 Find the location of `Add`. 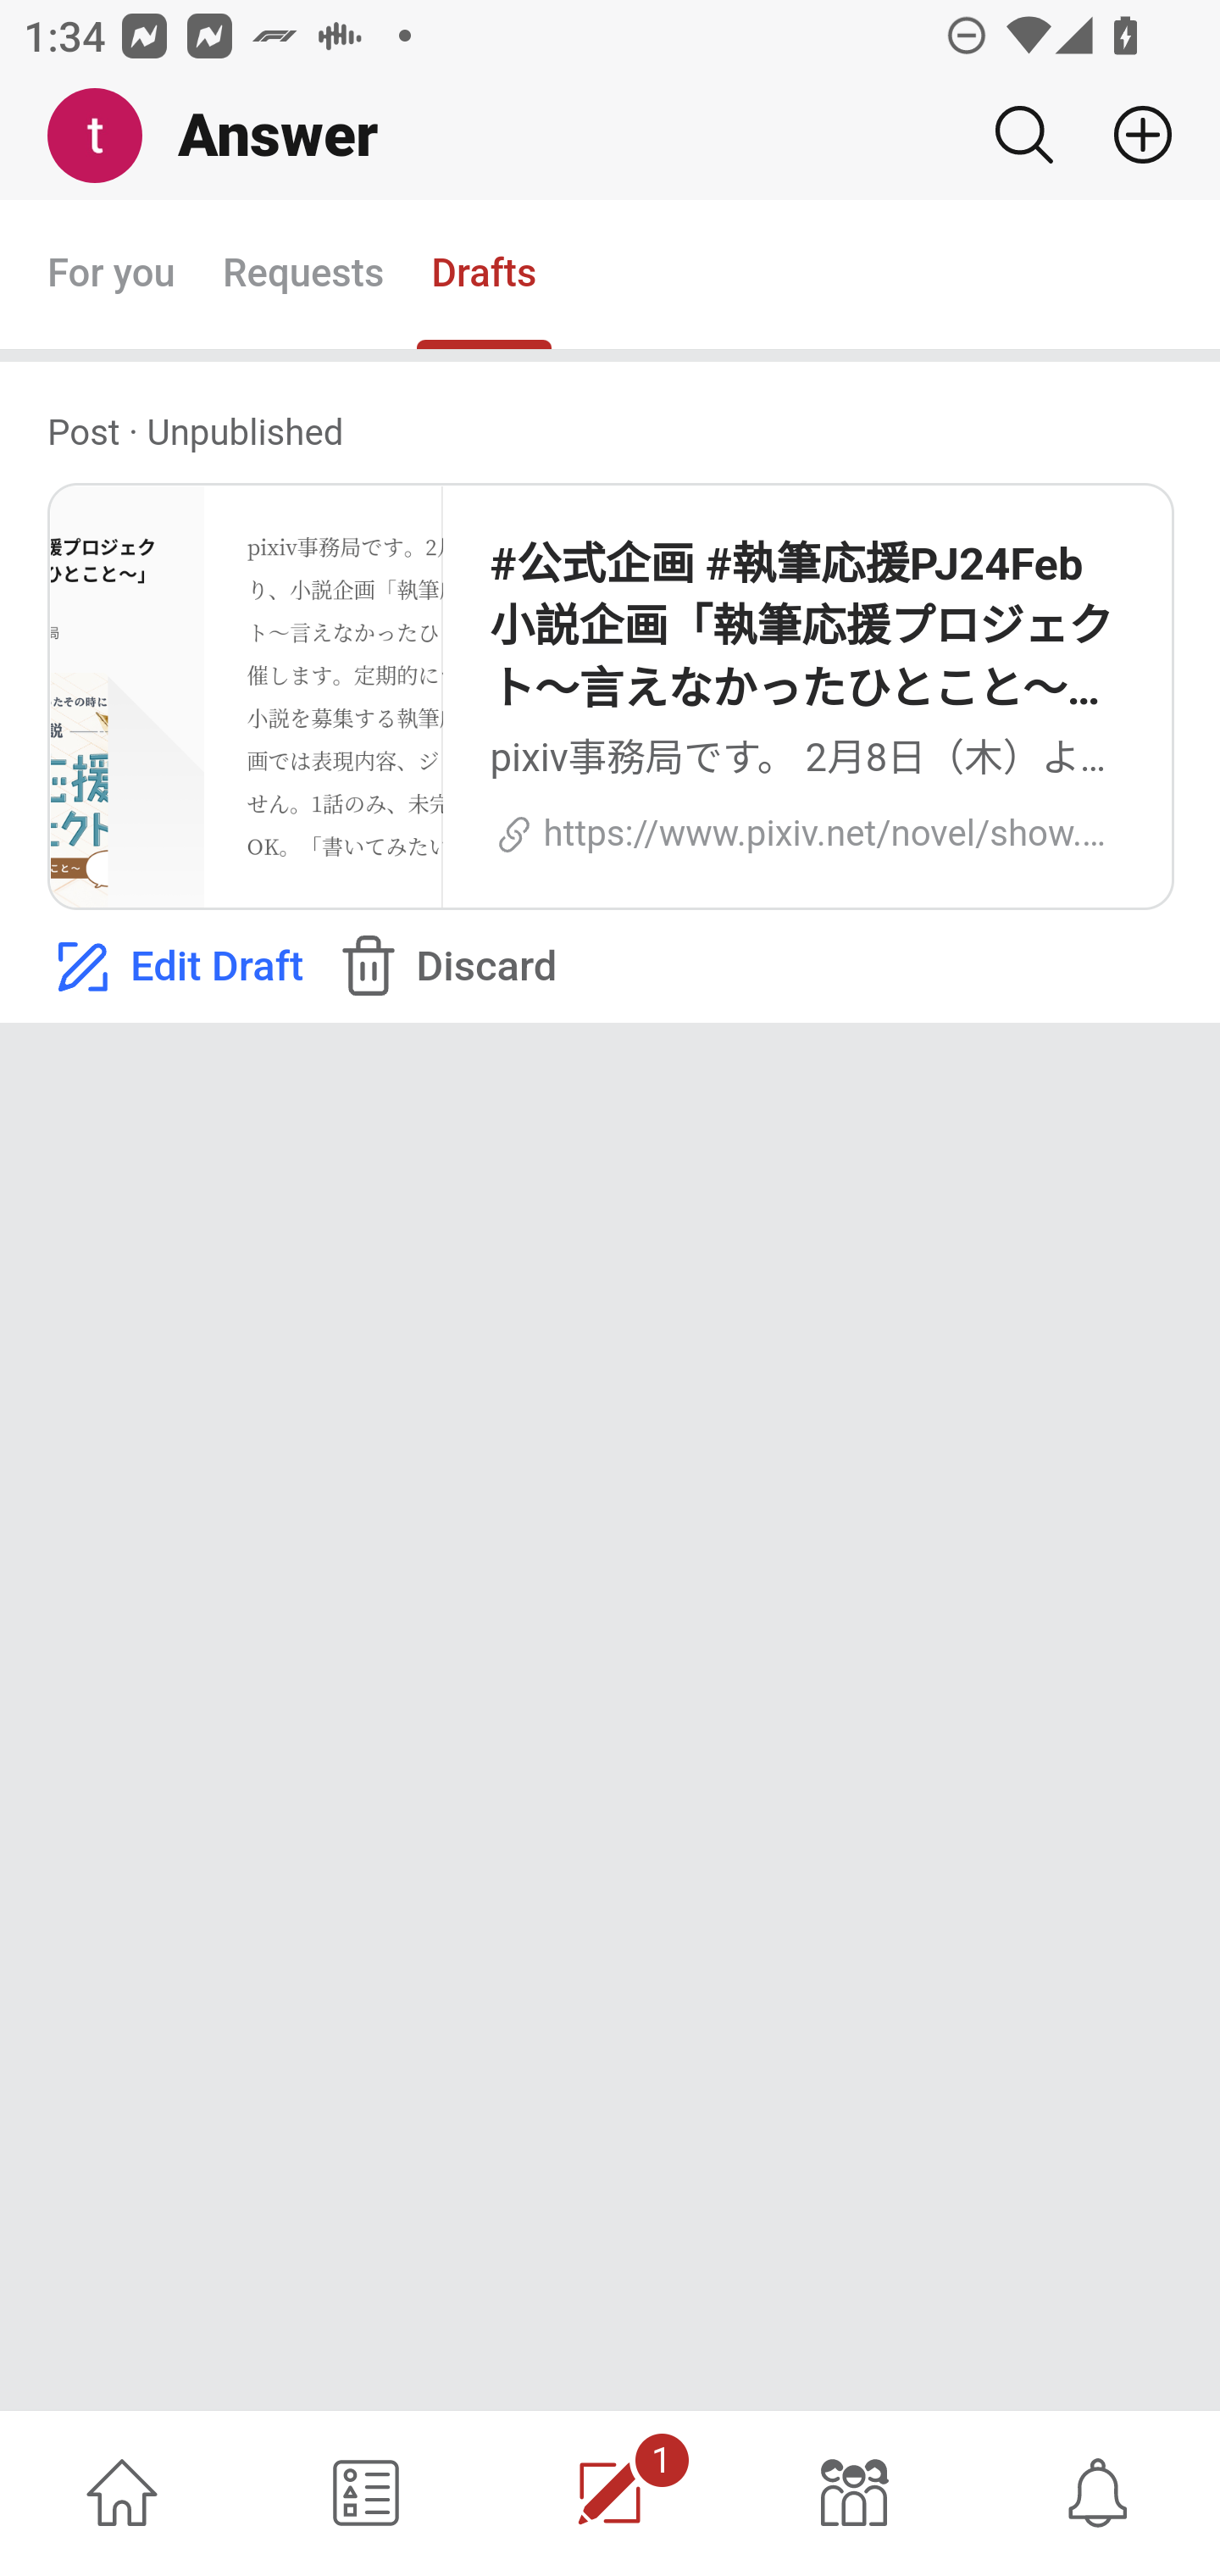

Add is located at coordinates (1130, 135).